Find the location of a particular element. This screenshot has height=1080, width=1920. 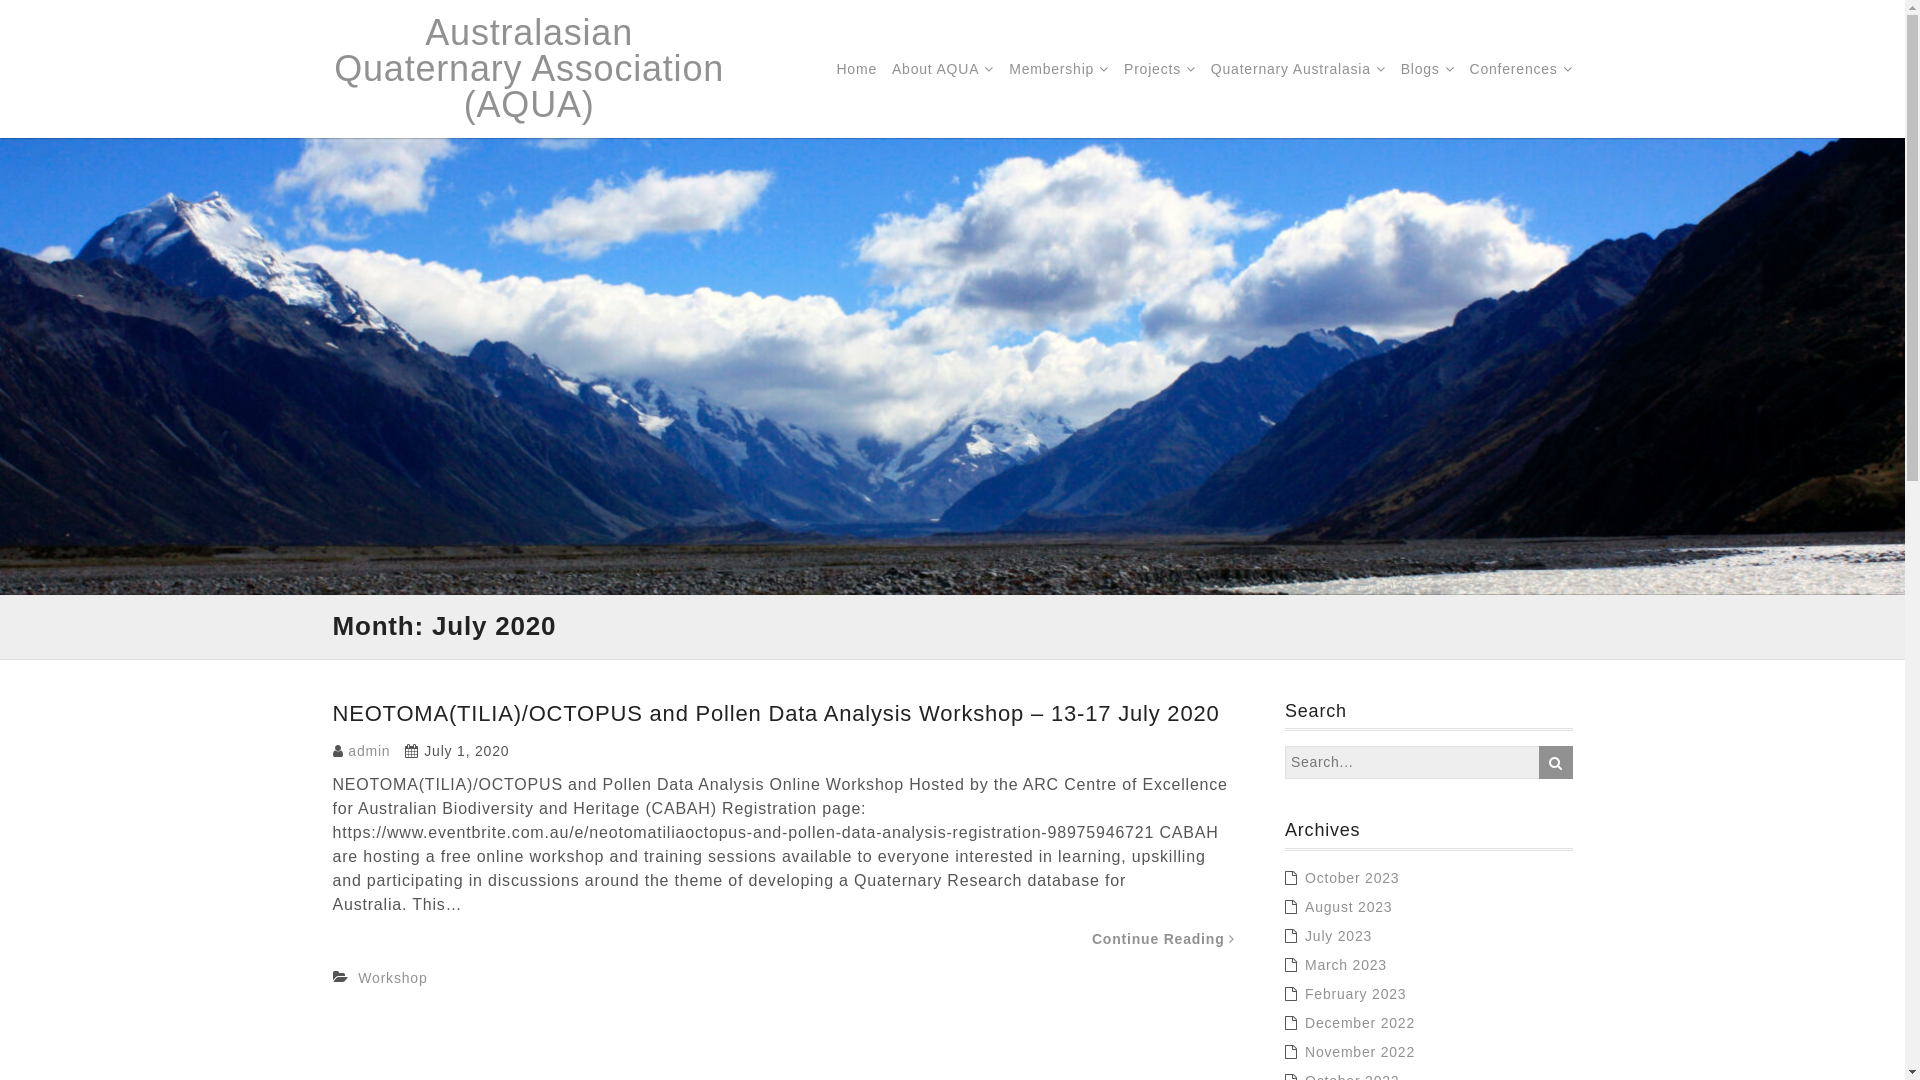

Workshop is located at coordinates (392, 978).